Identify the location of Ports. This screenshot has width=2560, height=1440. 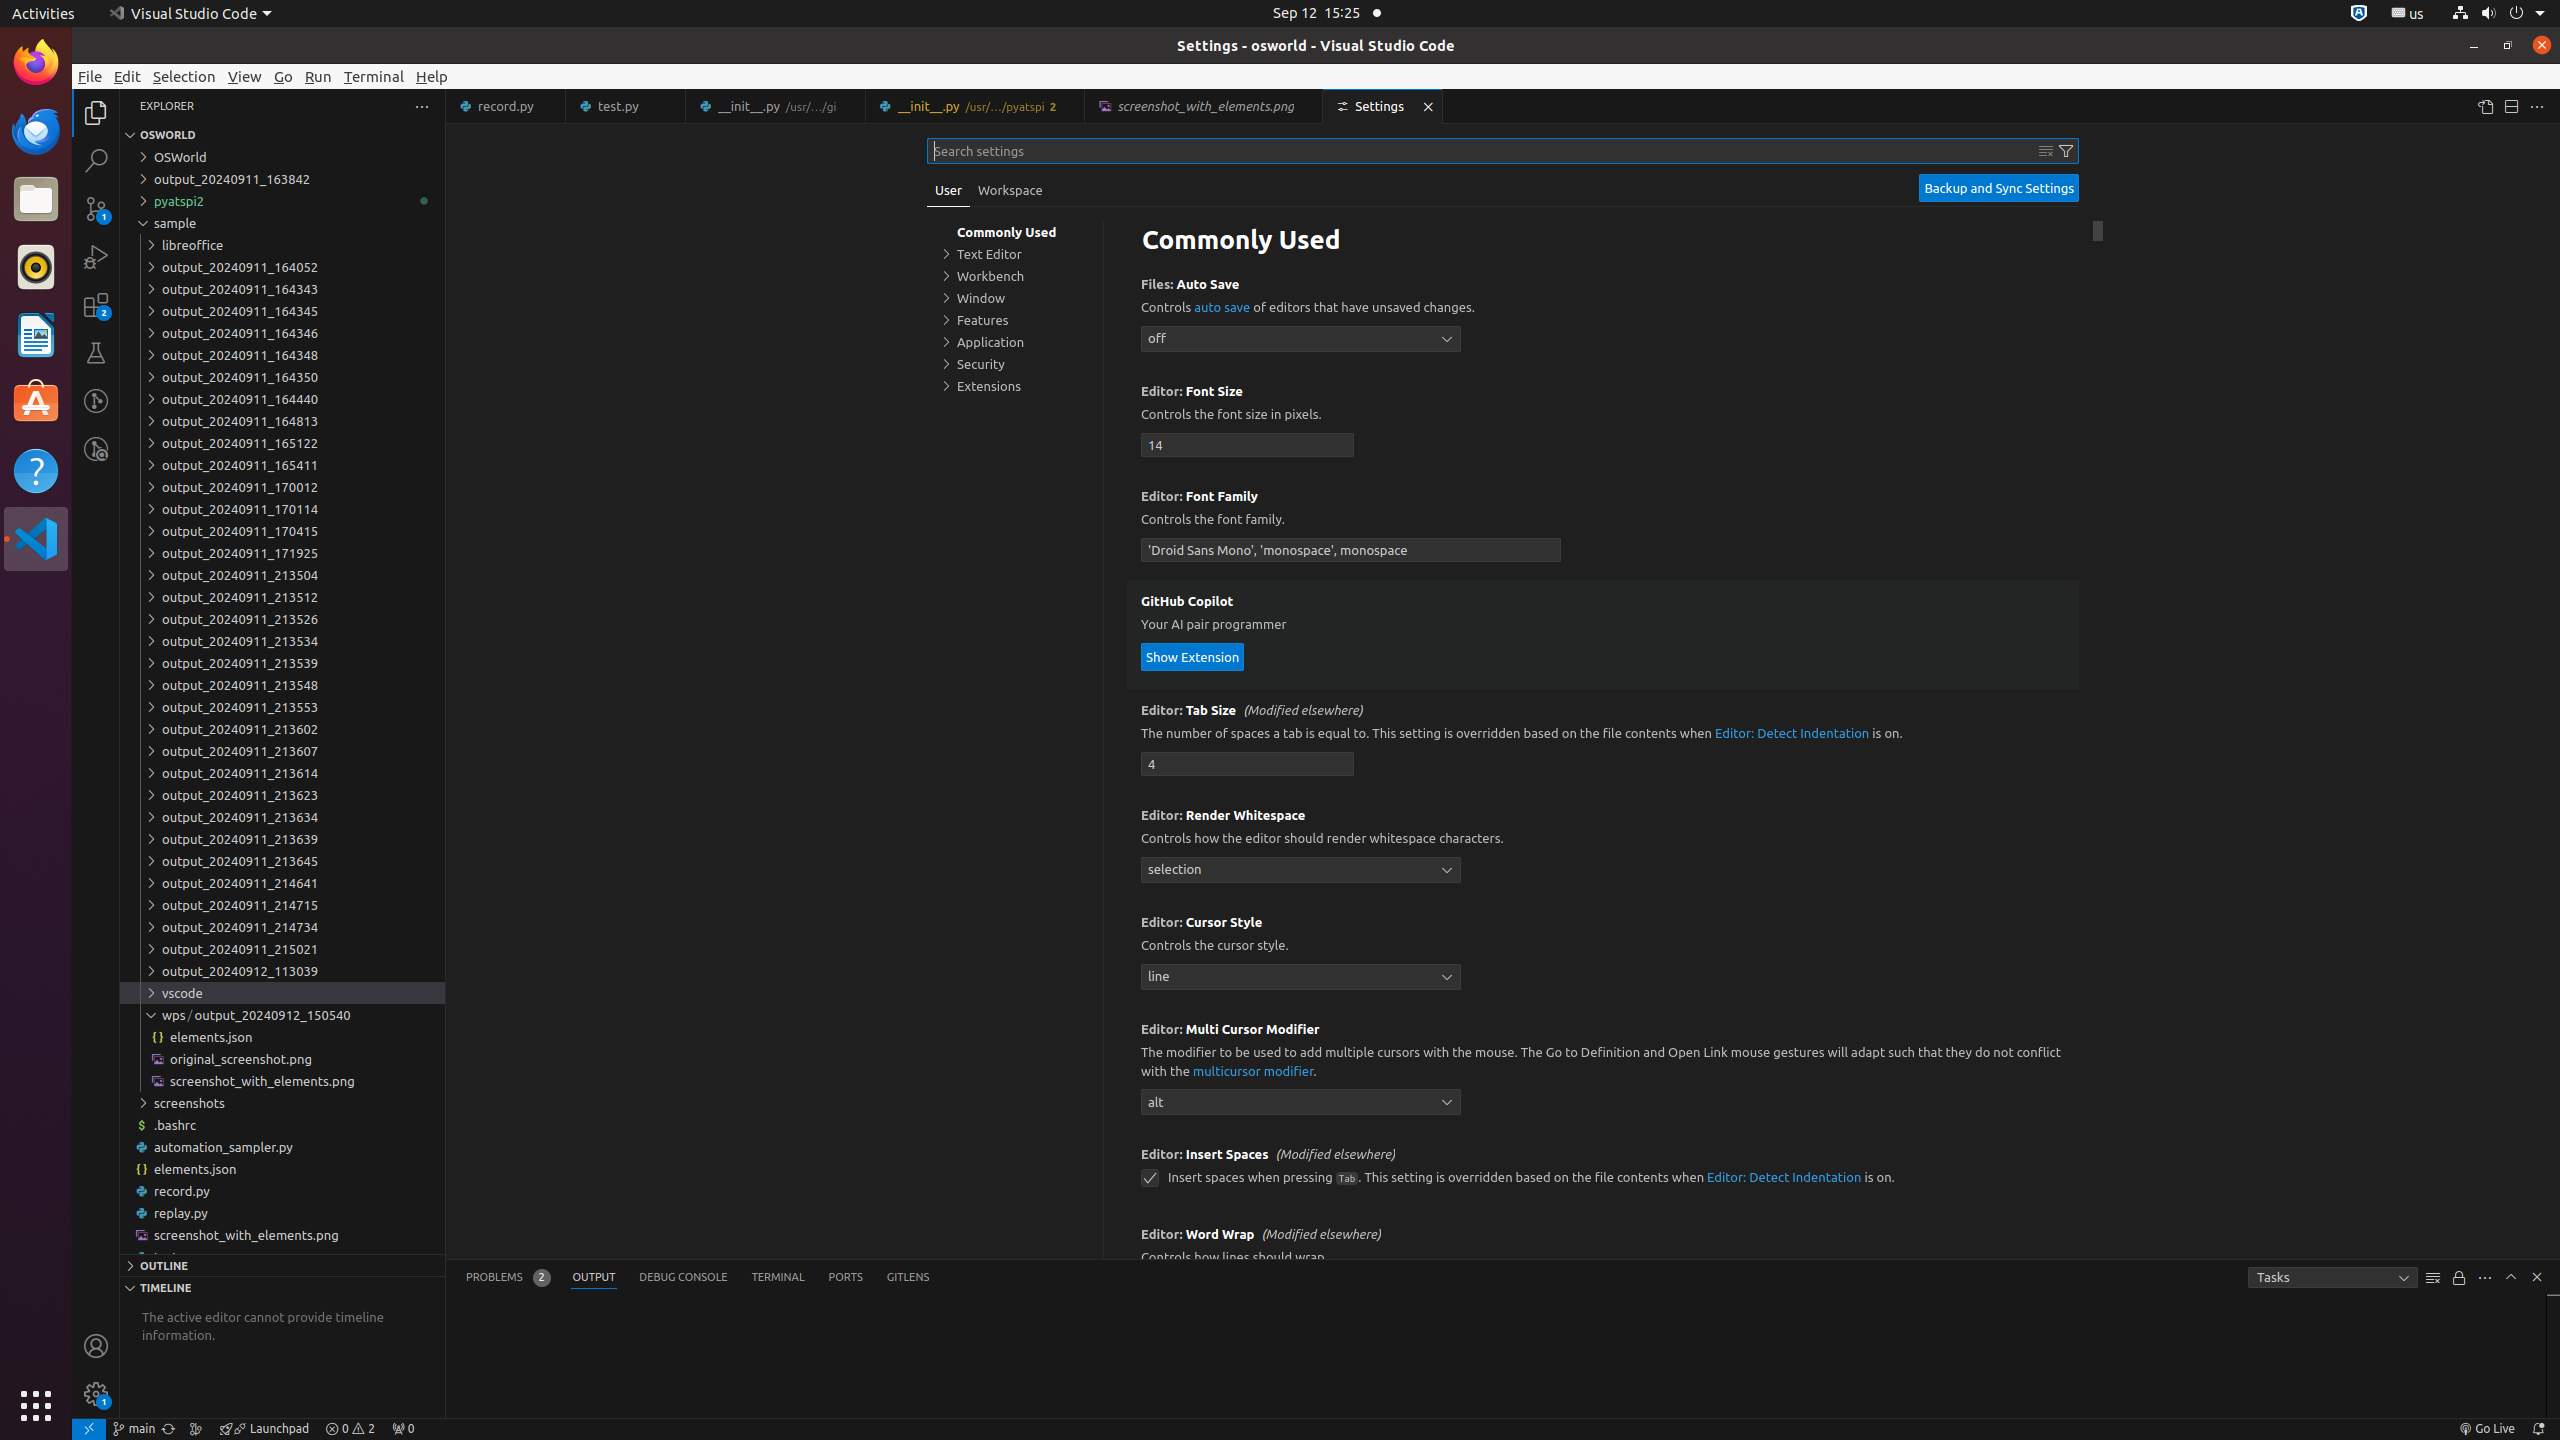
(846, 1278).